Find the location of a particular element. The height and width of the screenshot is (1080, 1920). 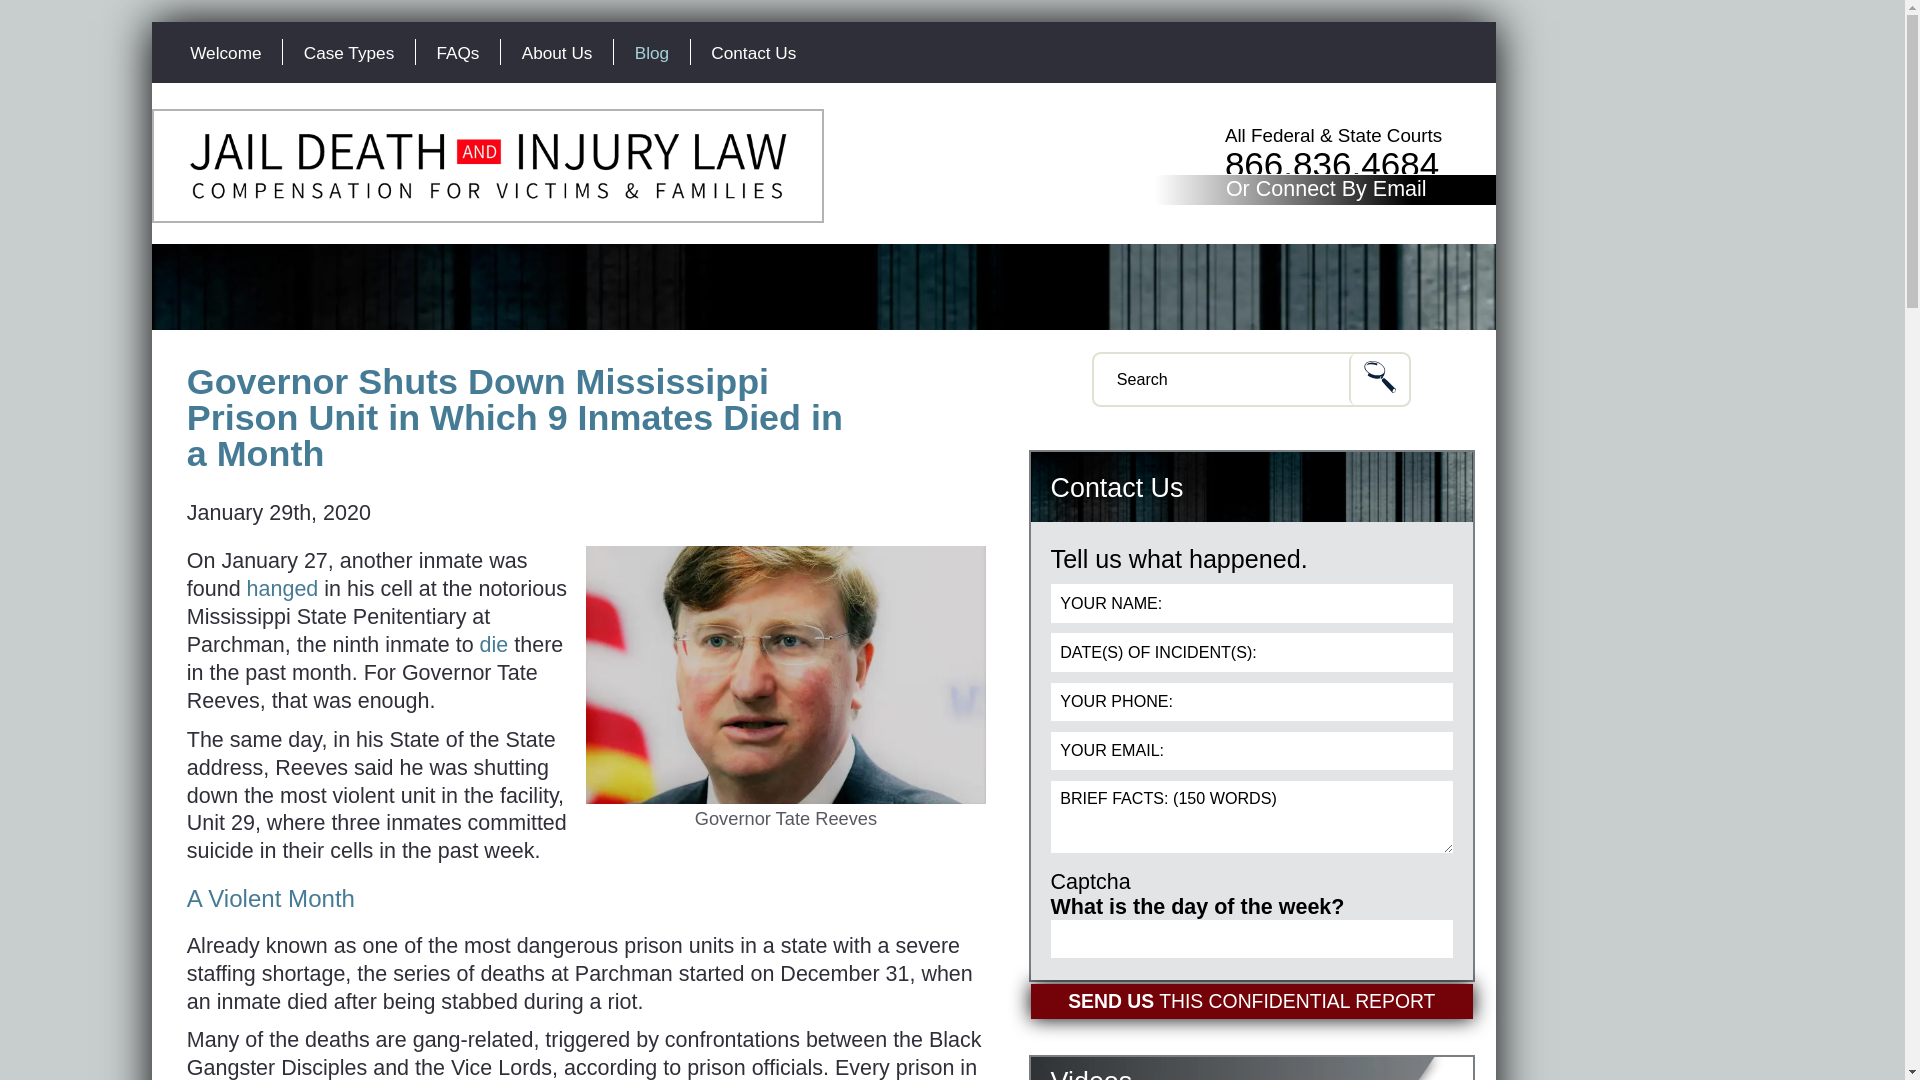

FAQs is located at coordinates (458, 52).